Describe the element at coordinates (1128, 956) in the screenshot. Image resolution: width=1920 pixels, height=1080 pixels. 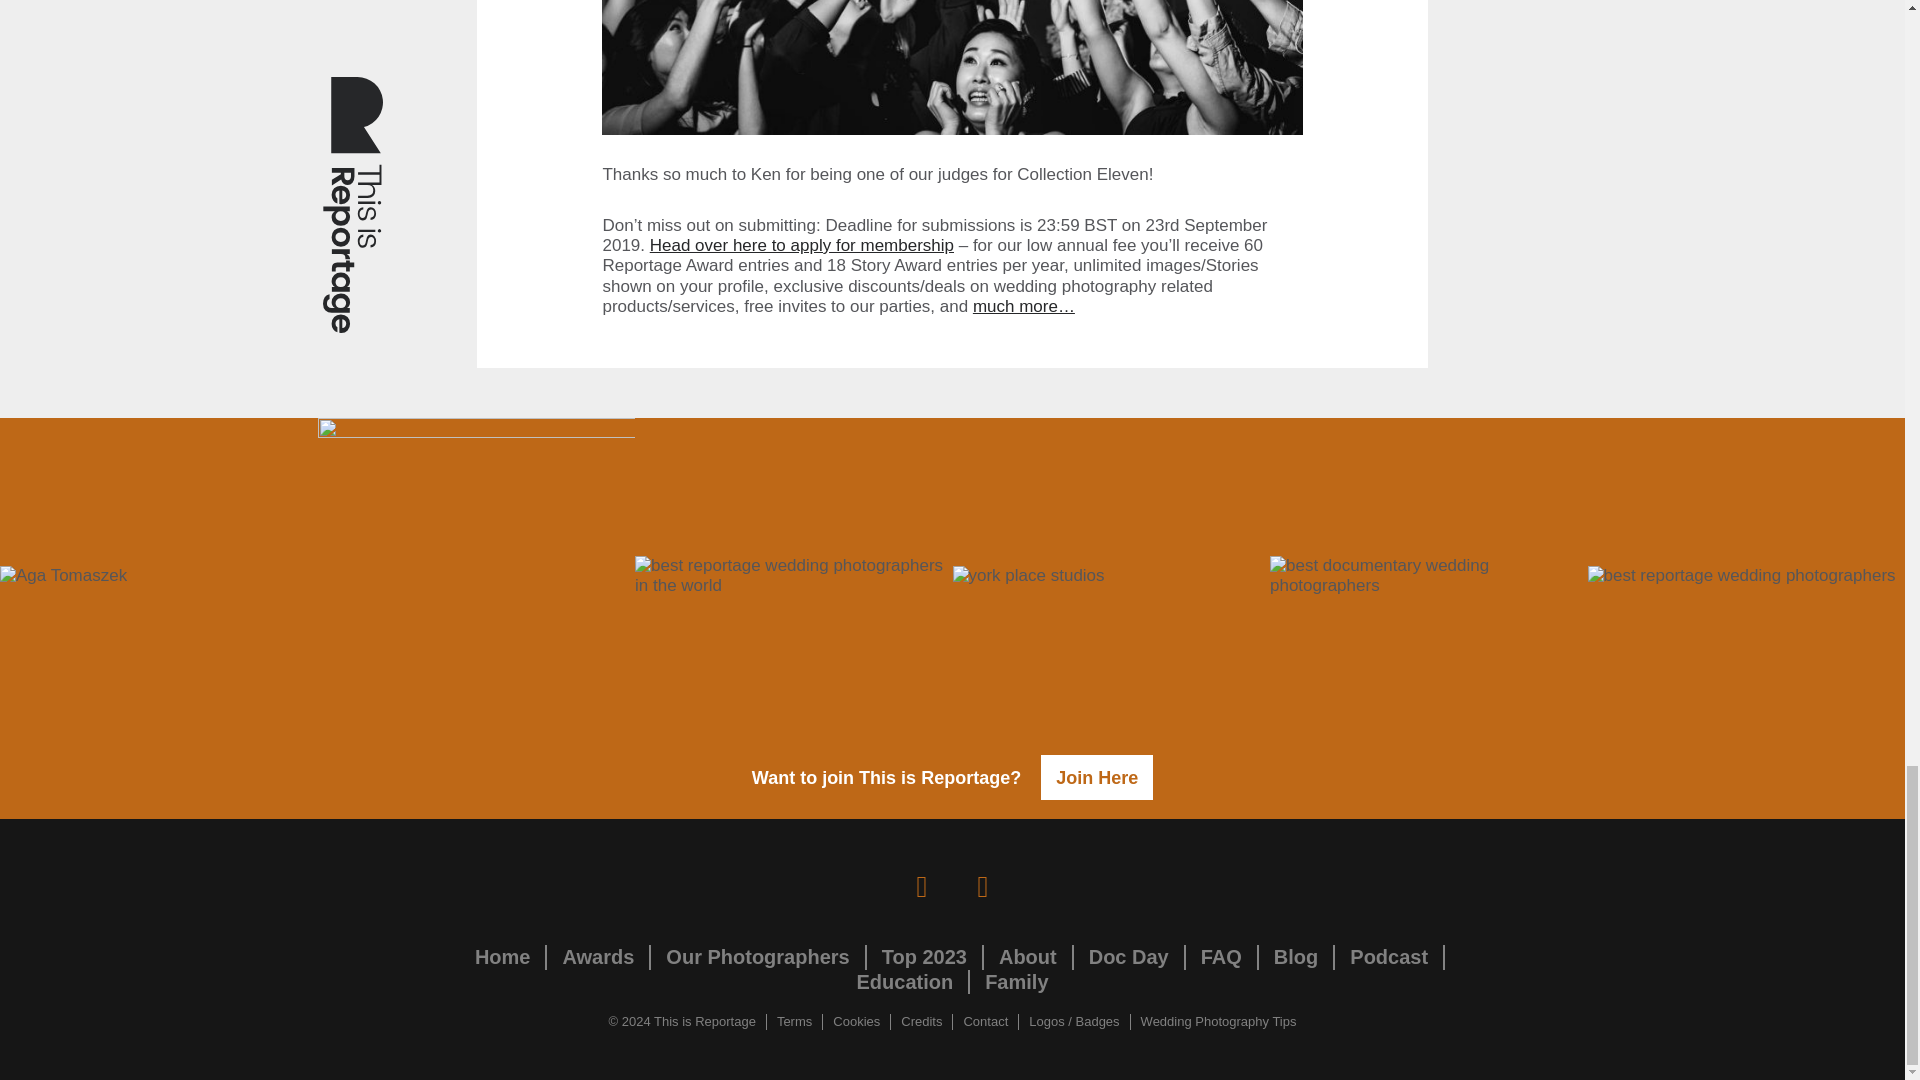
I see `Doc Day` at that location.